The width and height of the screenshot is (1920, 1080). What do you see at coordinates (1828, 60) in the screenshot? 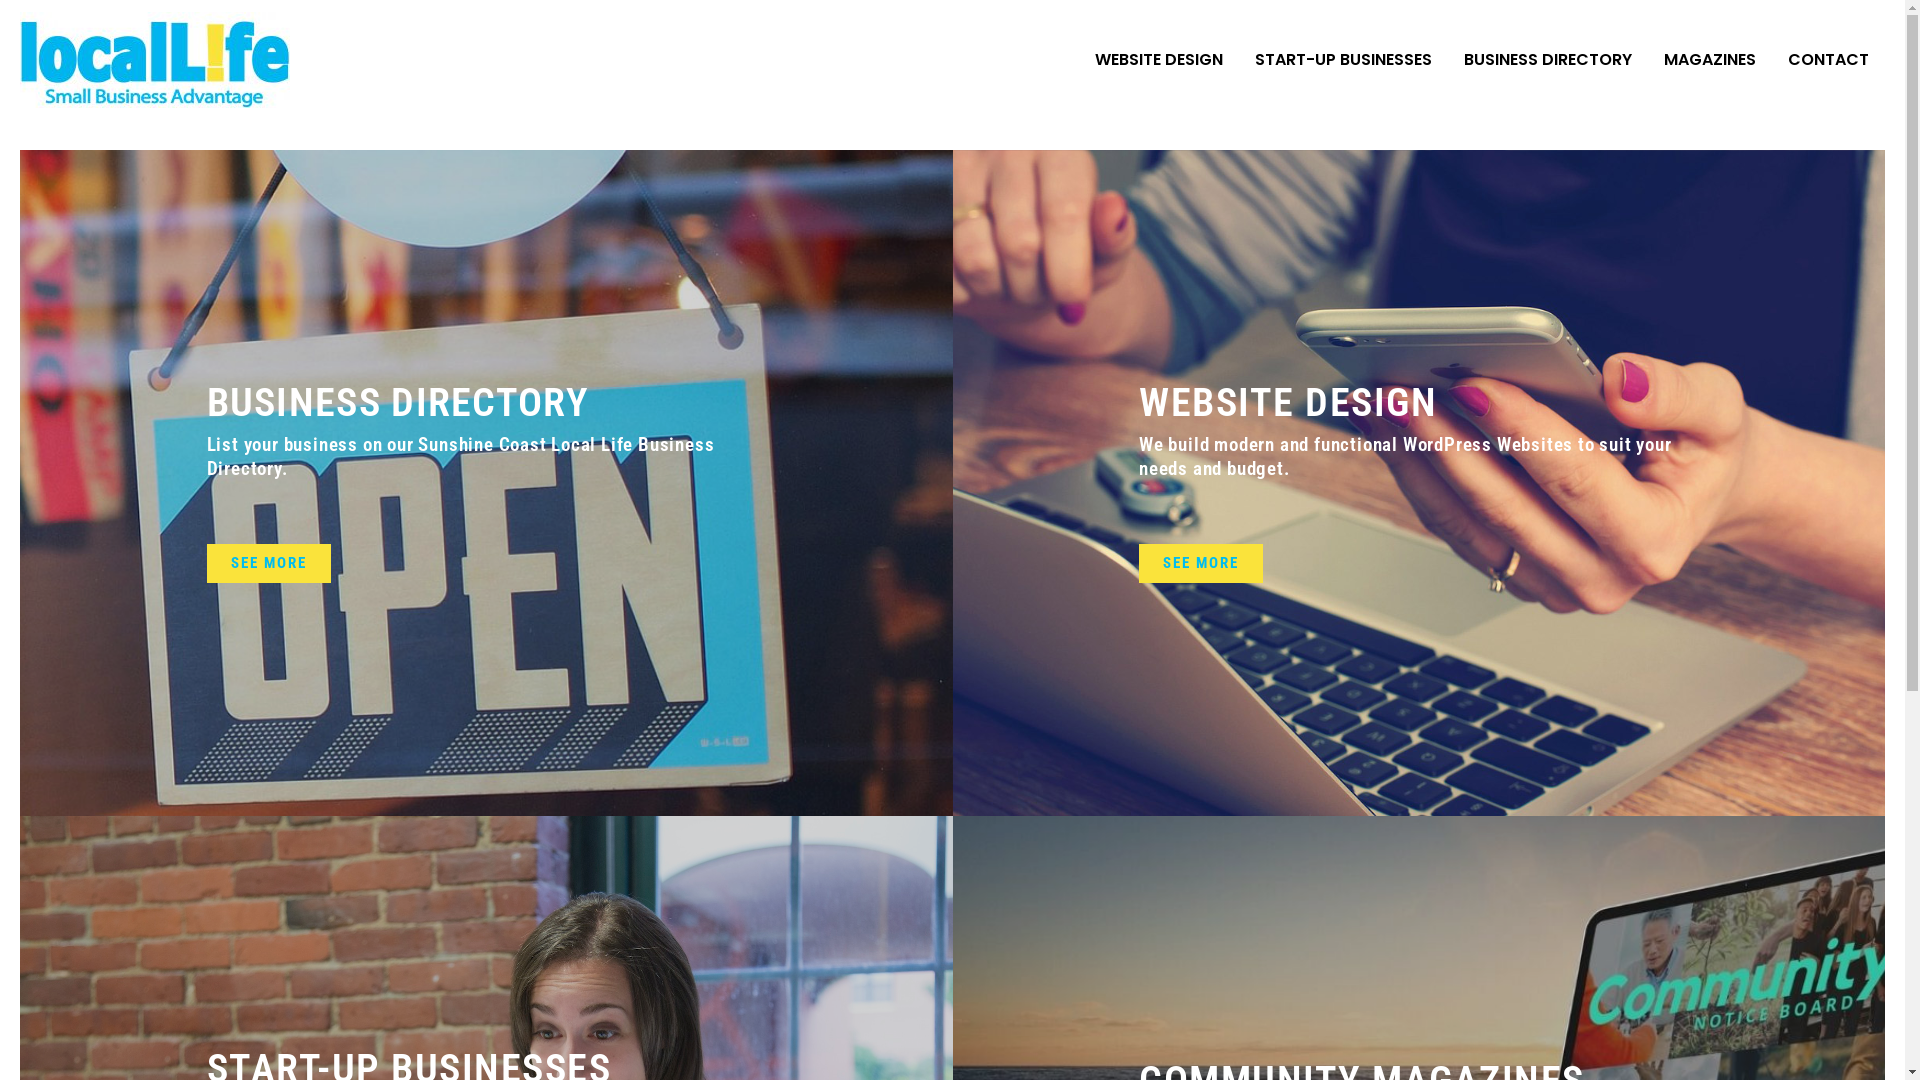
I see `CONTACT` at bounding box center [1828, 60].